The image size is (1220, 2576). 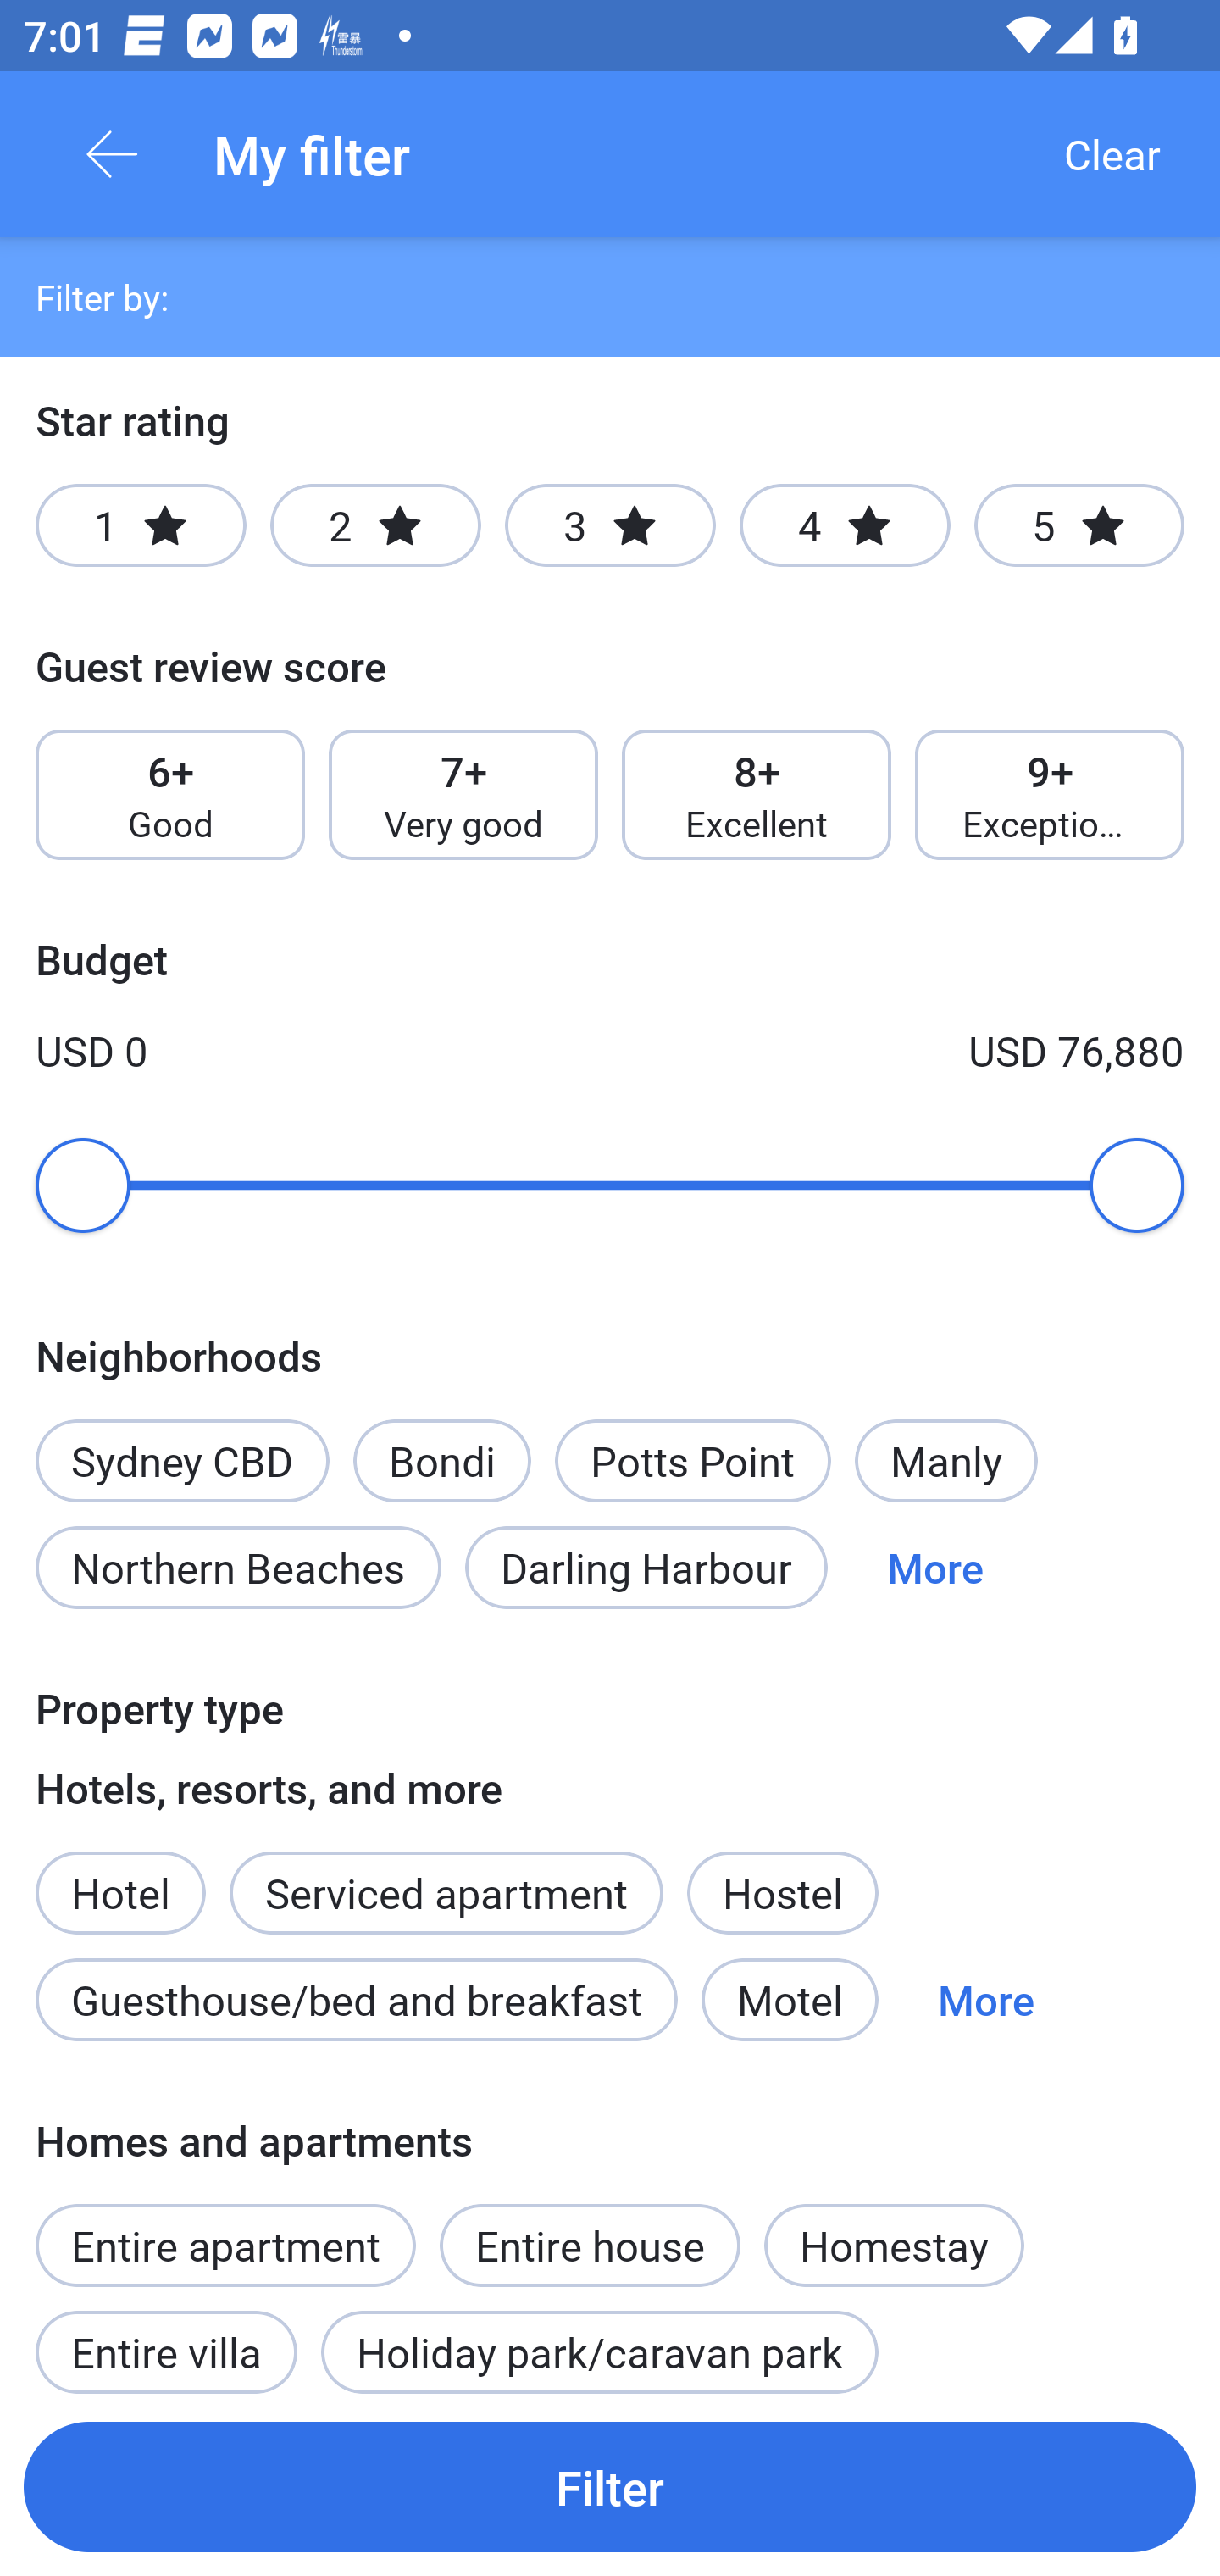 What do you see at coordinates (590, 2228) in the screenshot?
I see `Entire house` at bounding box center [590, 2228].